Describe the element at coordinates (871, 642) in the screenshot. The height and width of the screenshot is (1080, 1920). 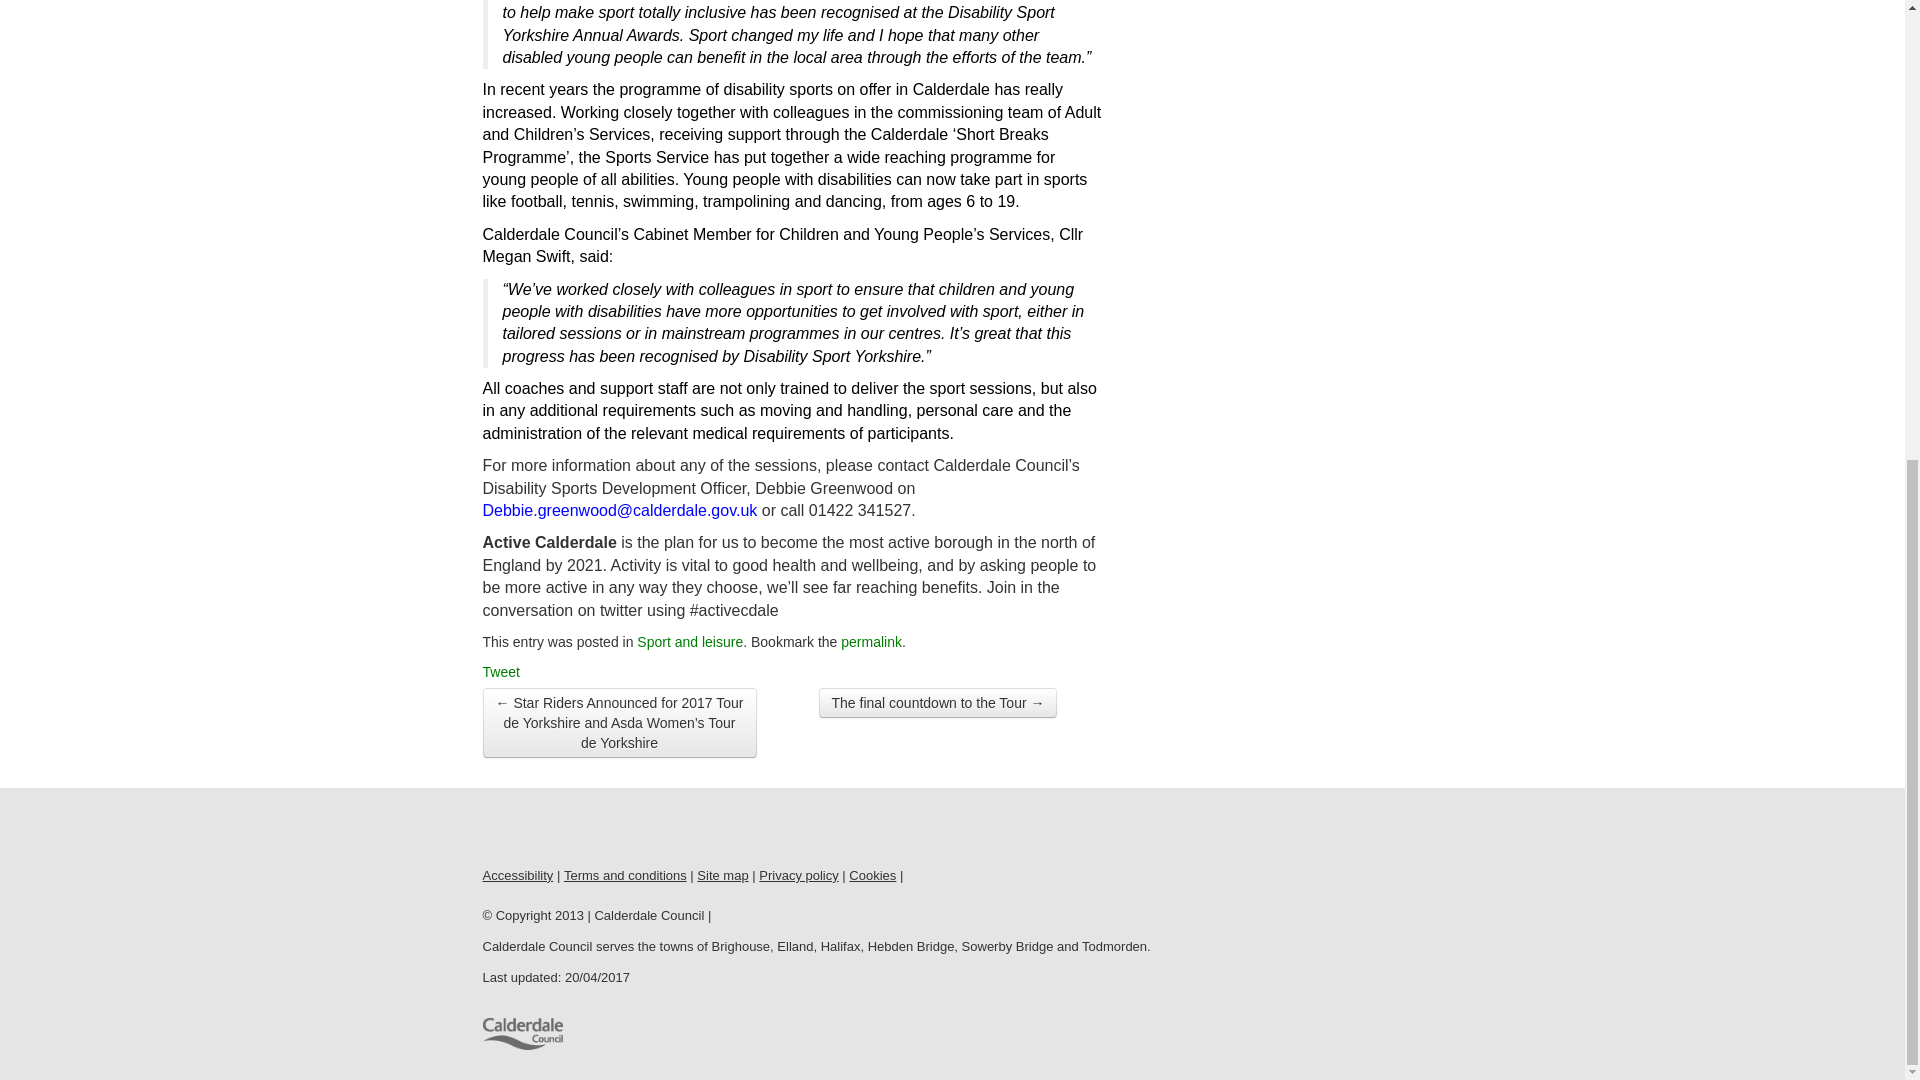
I see `permalink` at that location.